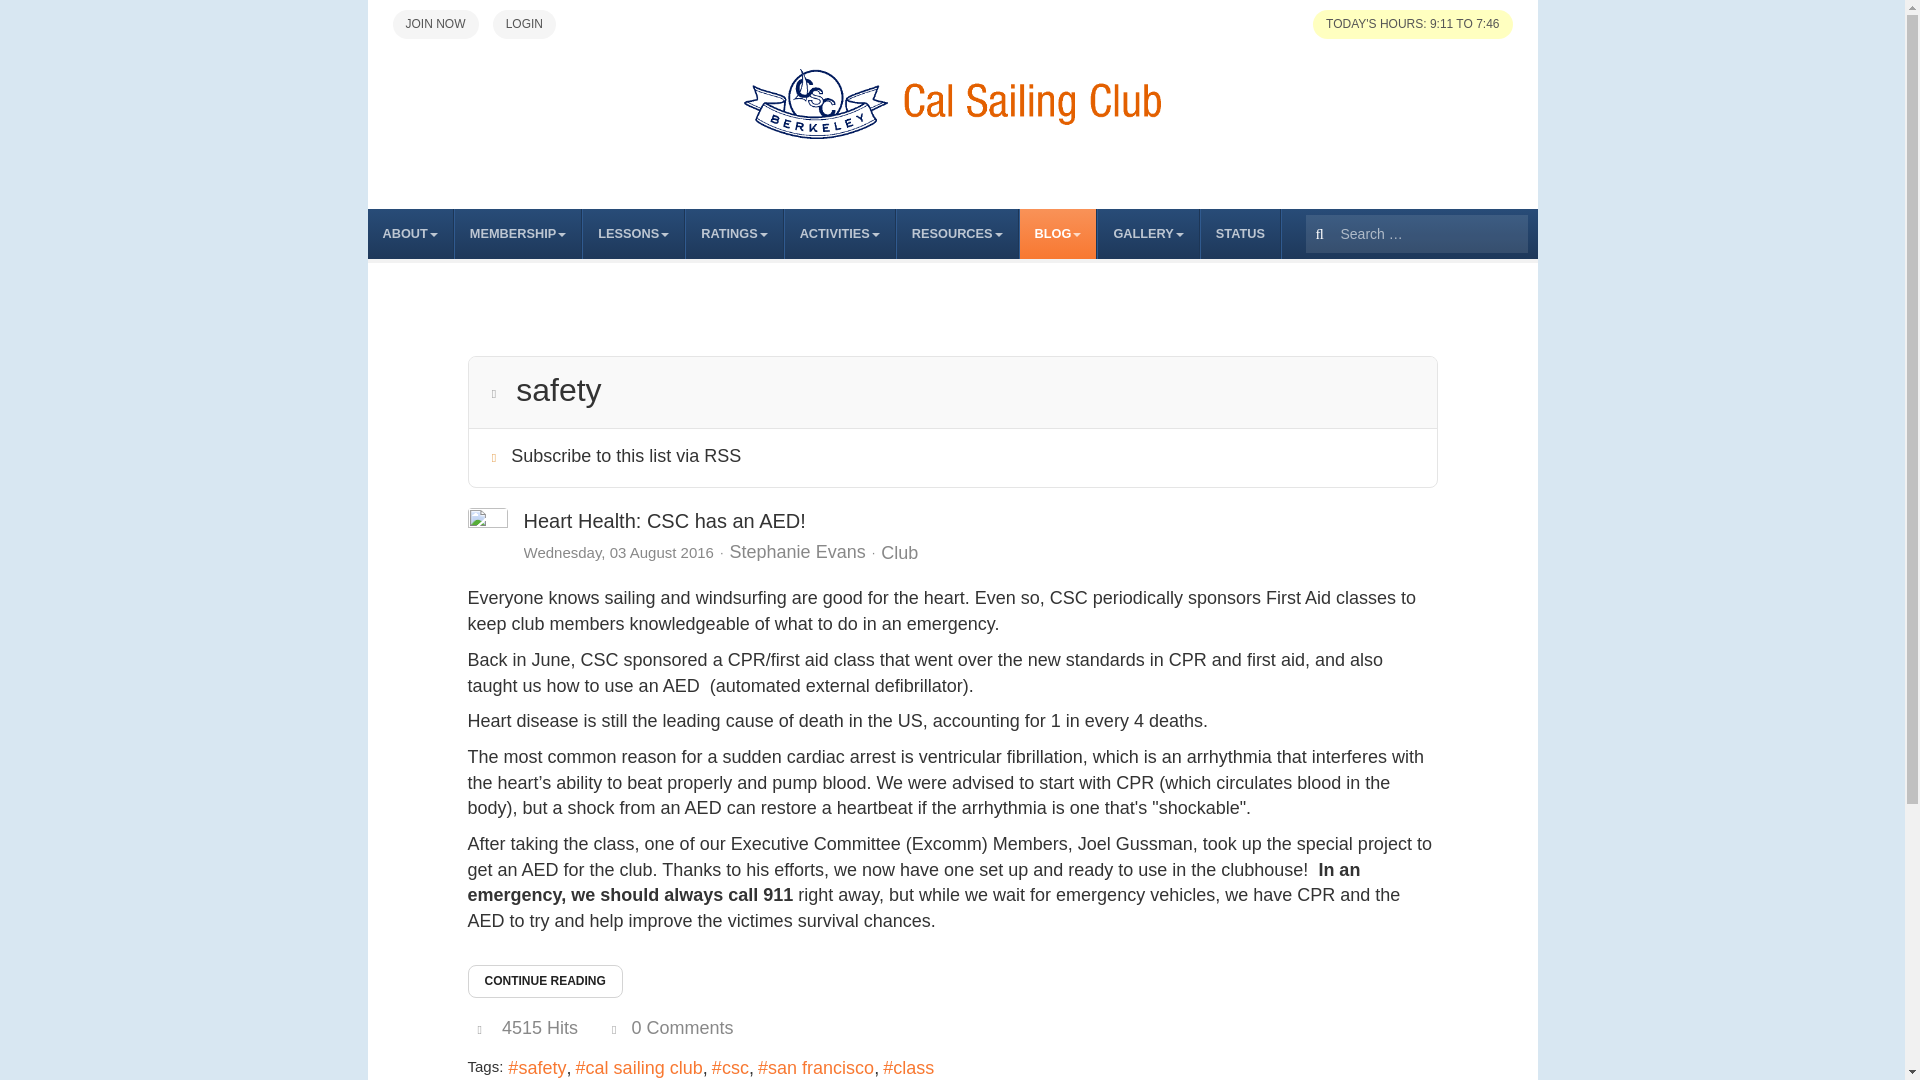 The width and height of the screenshot is (1920, 1080). What do you see at coordinates (1412, 24) in the screenshot?
I see `TODAY'S HOURS: 9:11 TO 7:46` at bounding box center [1412, 24].